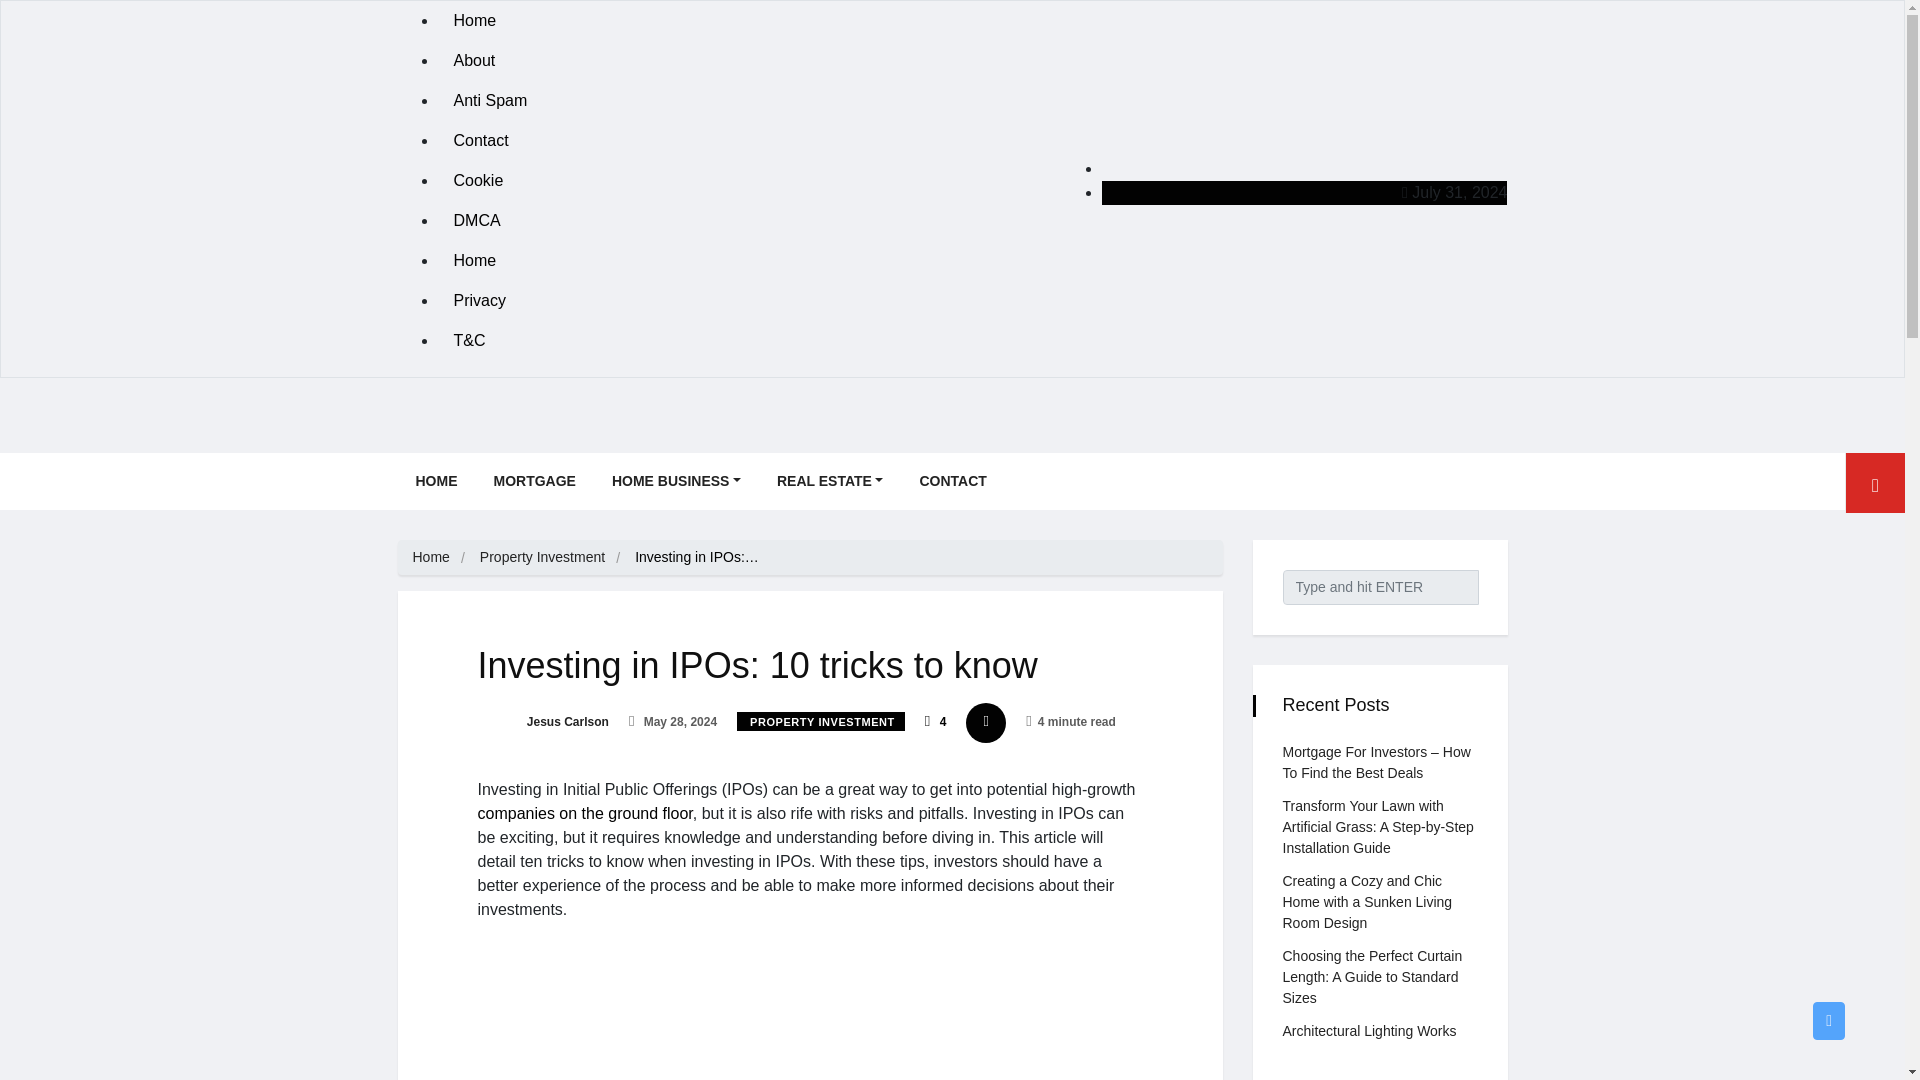 This screenshot has height=1080, width=1920. Describe the element at coordinates (810, 1009) in the screenshot. I see `Investing in IPOs: 10 tricks to know 1` at that location.